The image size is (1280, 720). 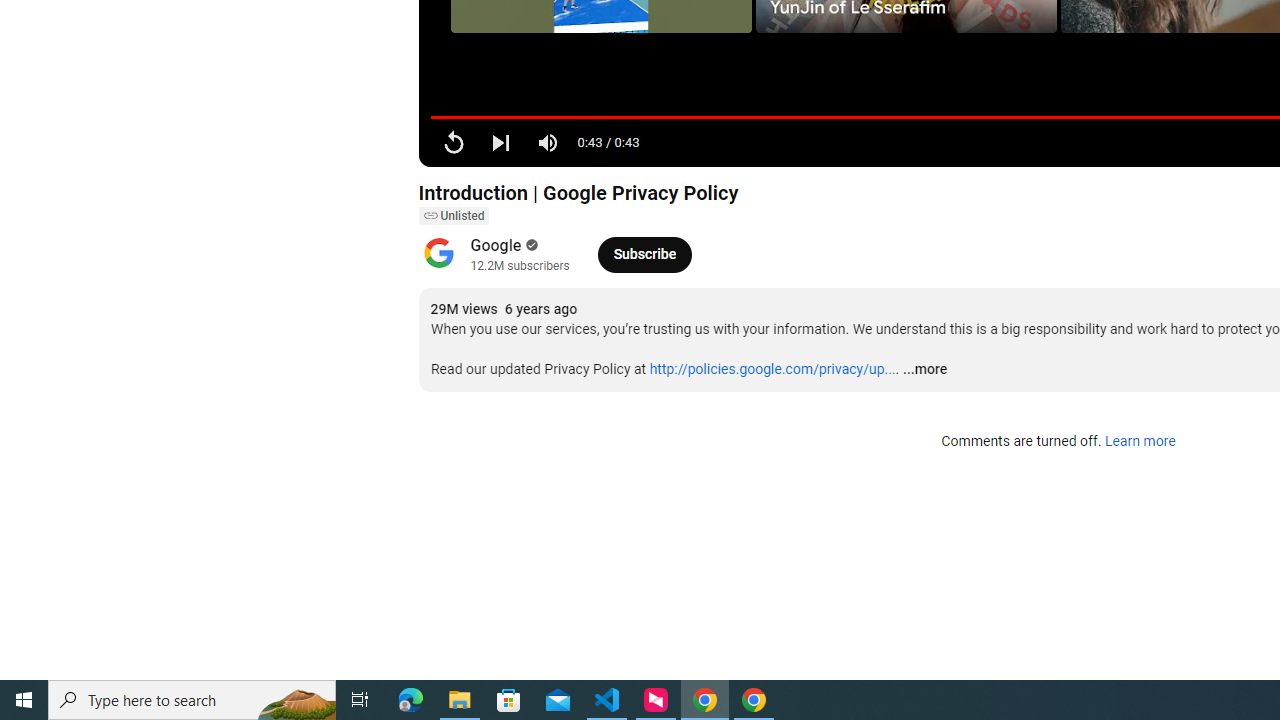 What do you see at coordinates (924, 370) in the screenshot?
I see `...more` at bounding box center [924, 370].